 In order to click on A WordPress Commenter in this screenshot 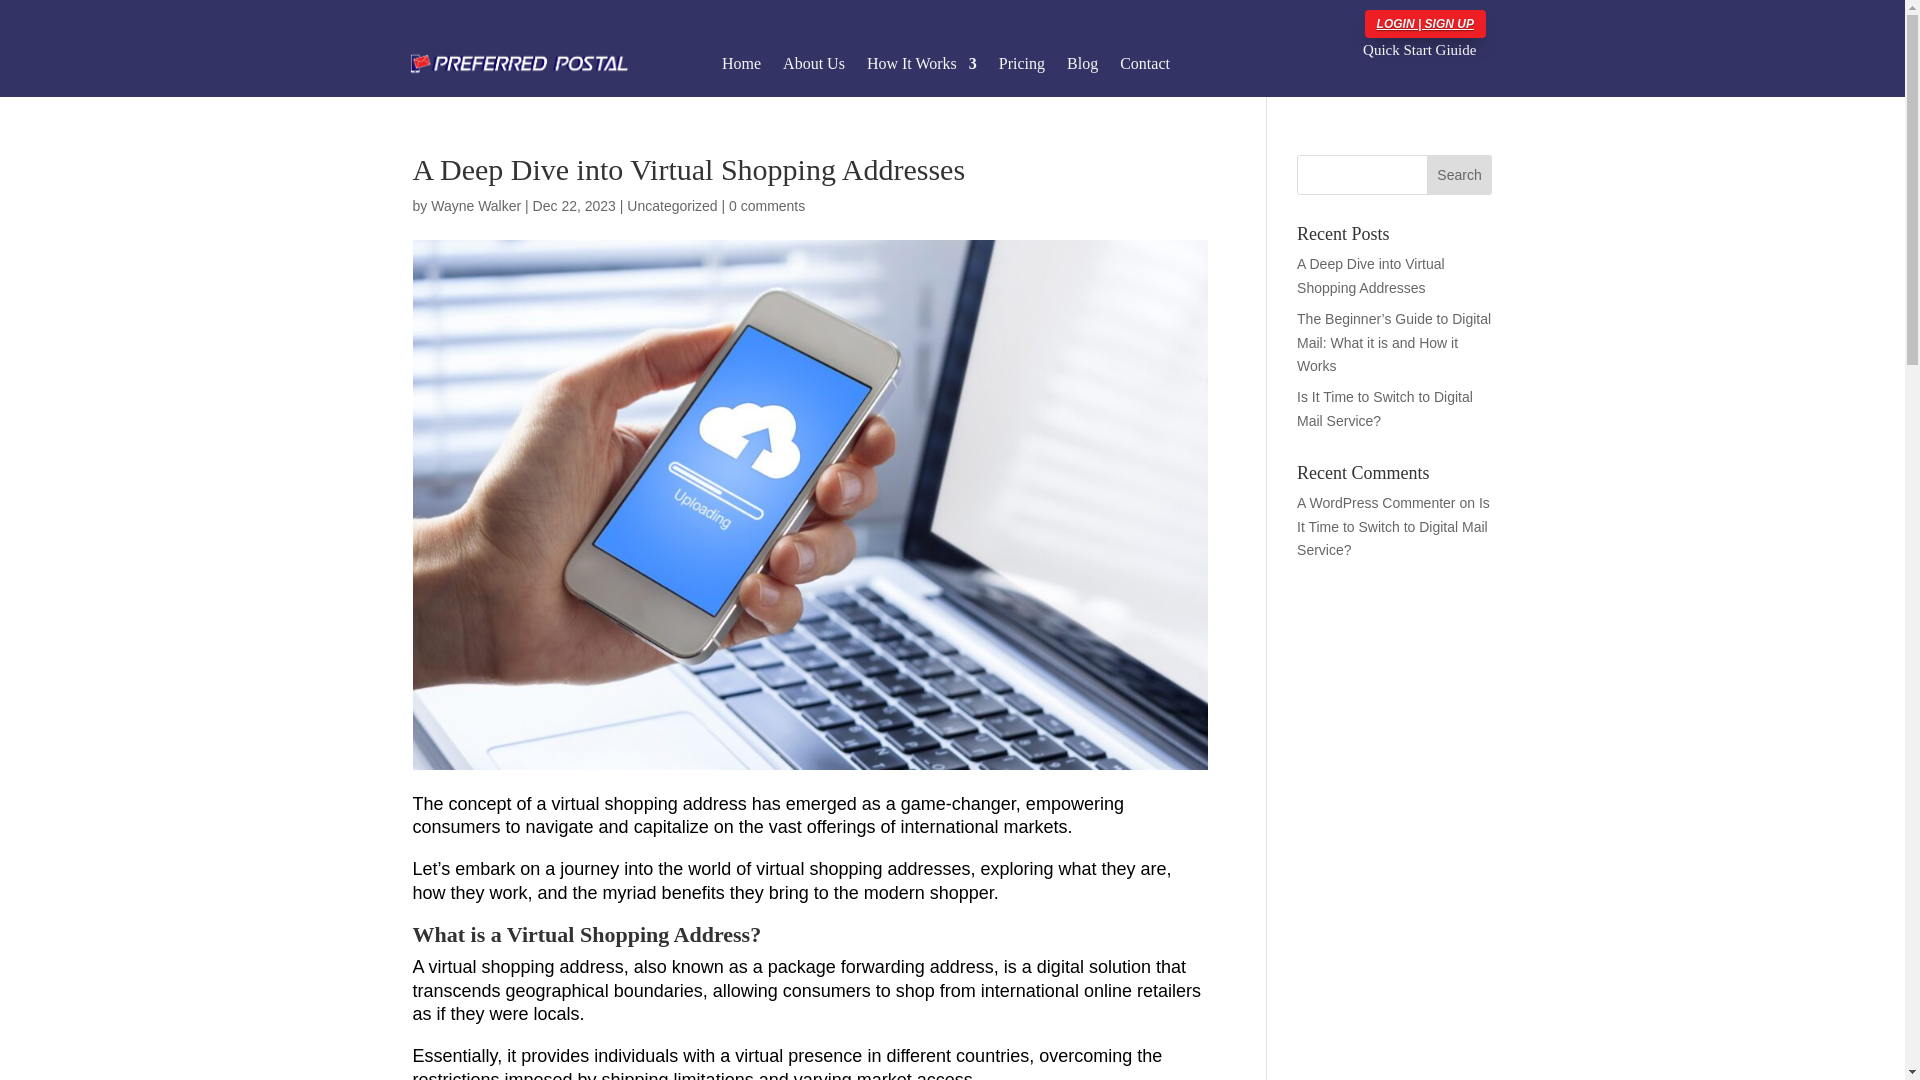, I will do `click(1376, 502)`.